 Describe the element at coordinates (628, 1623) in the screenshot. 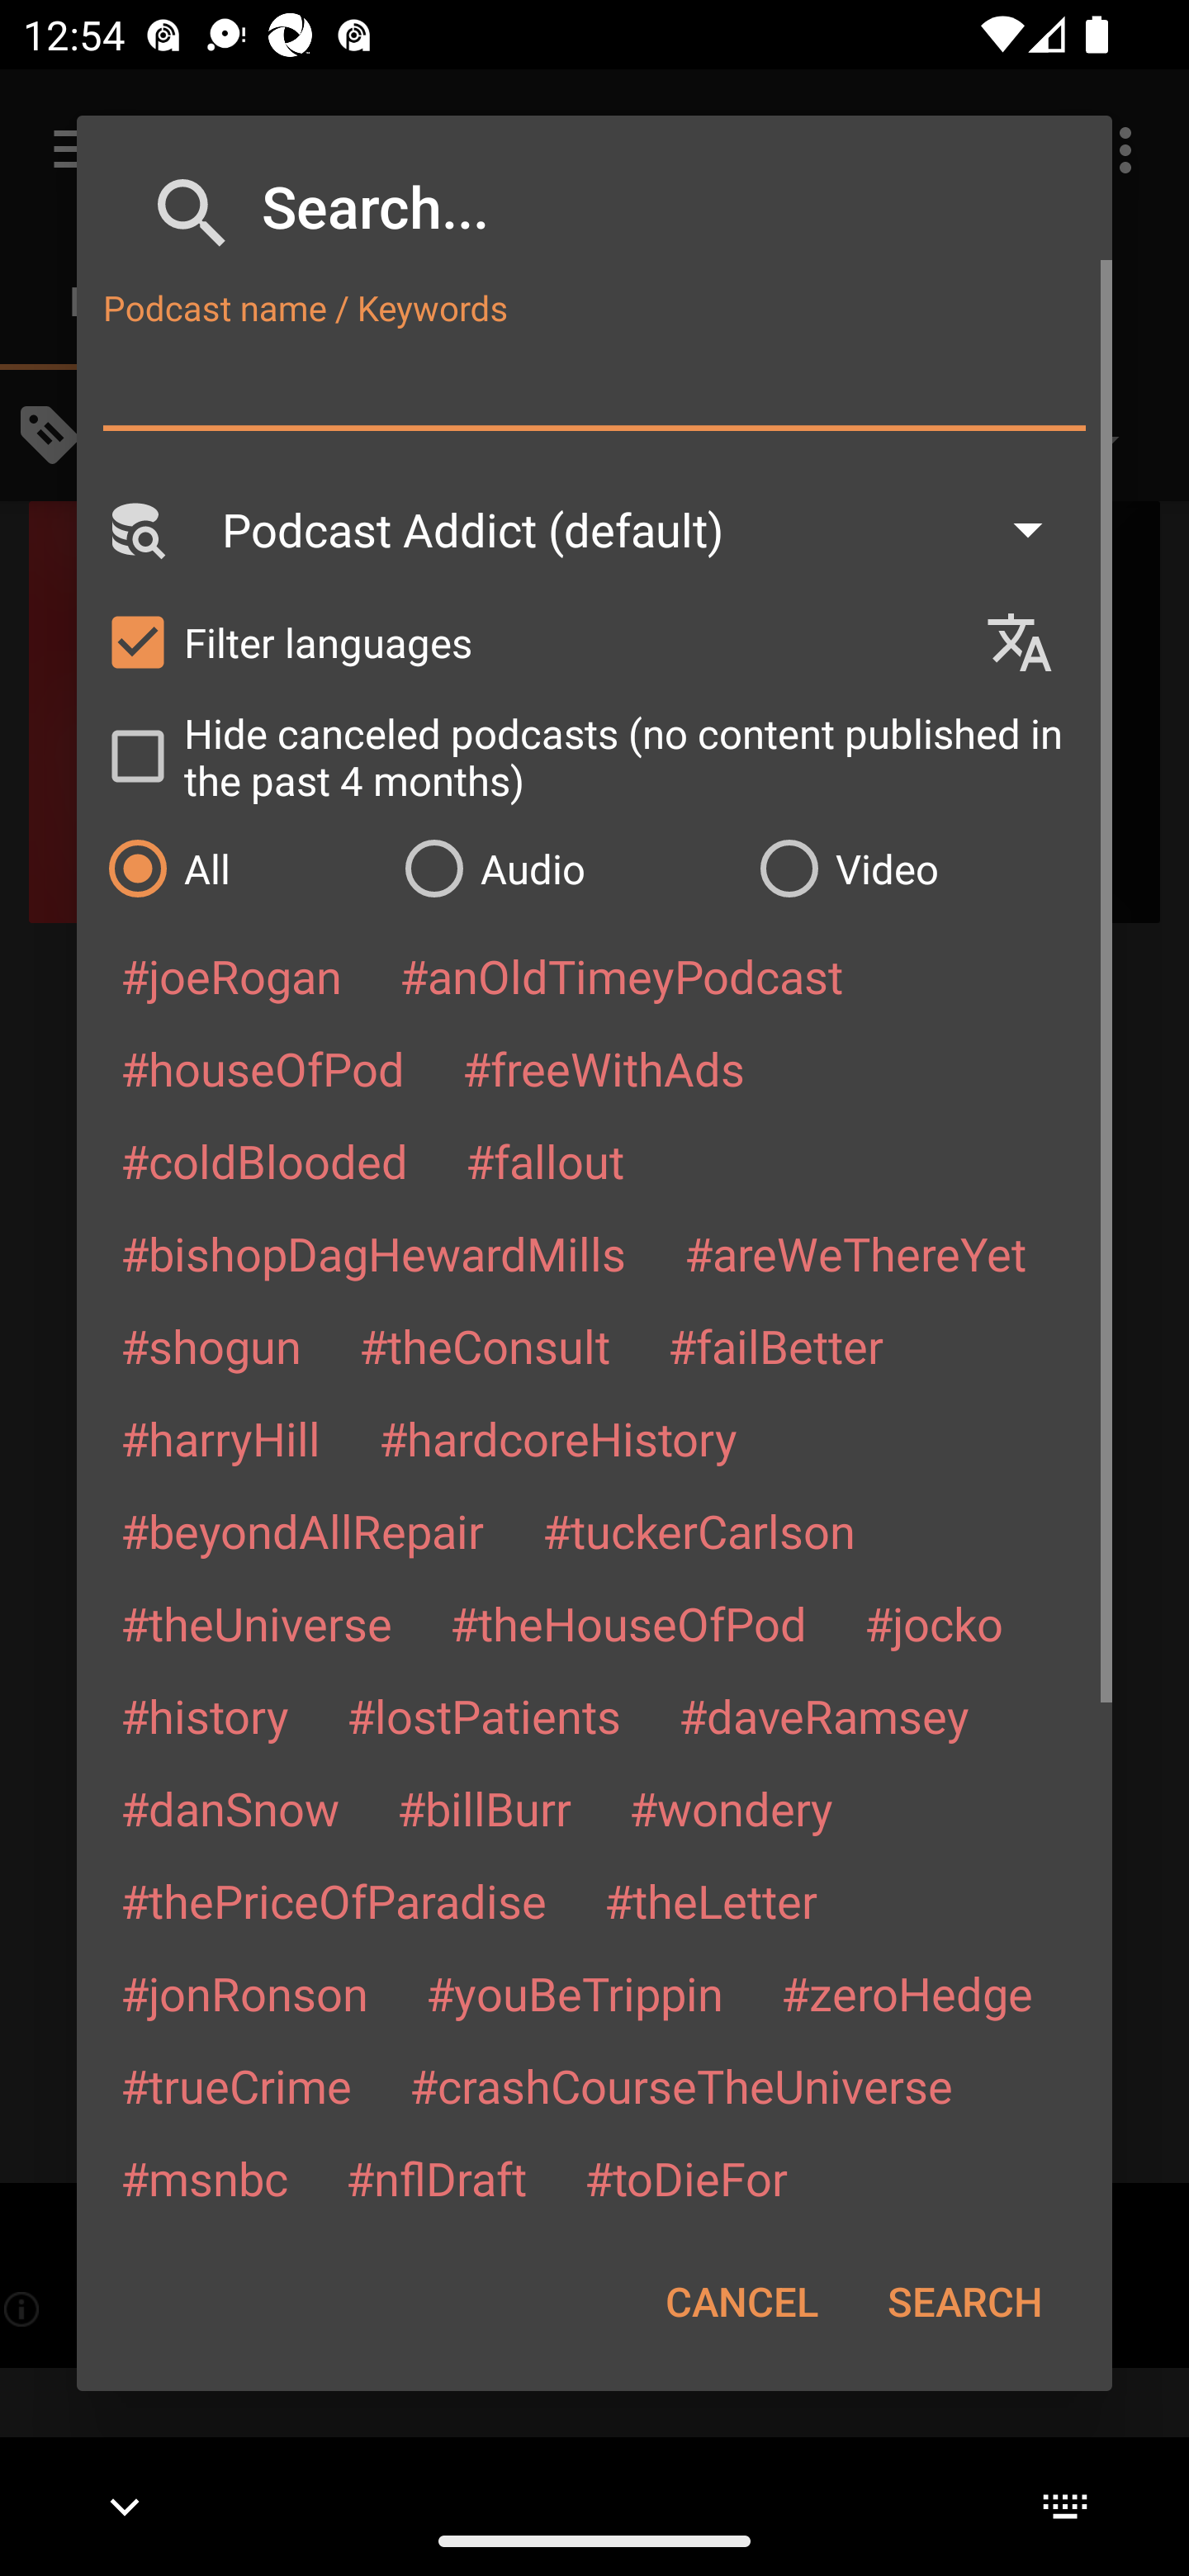

I see `#theHouseOfPod` at that location.